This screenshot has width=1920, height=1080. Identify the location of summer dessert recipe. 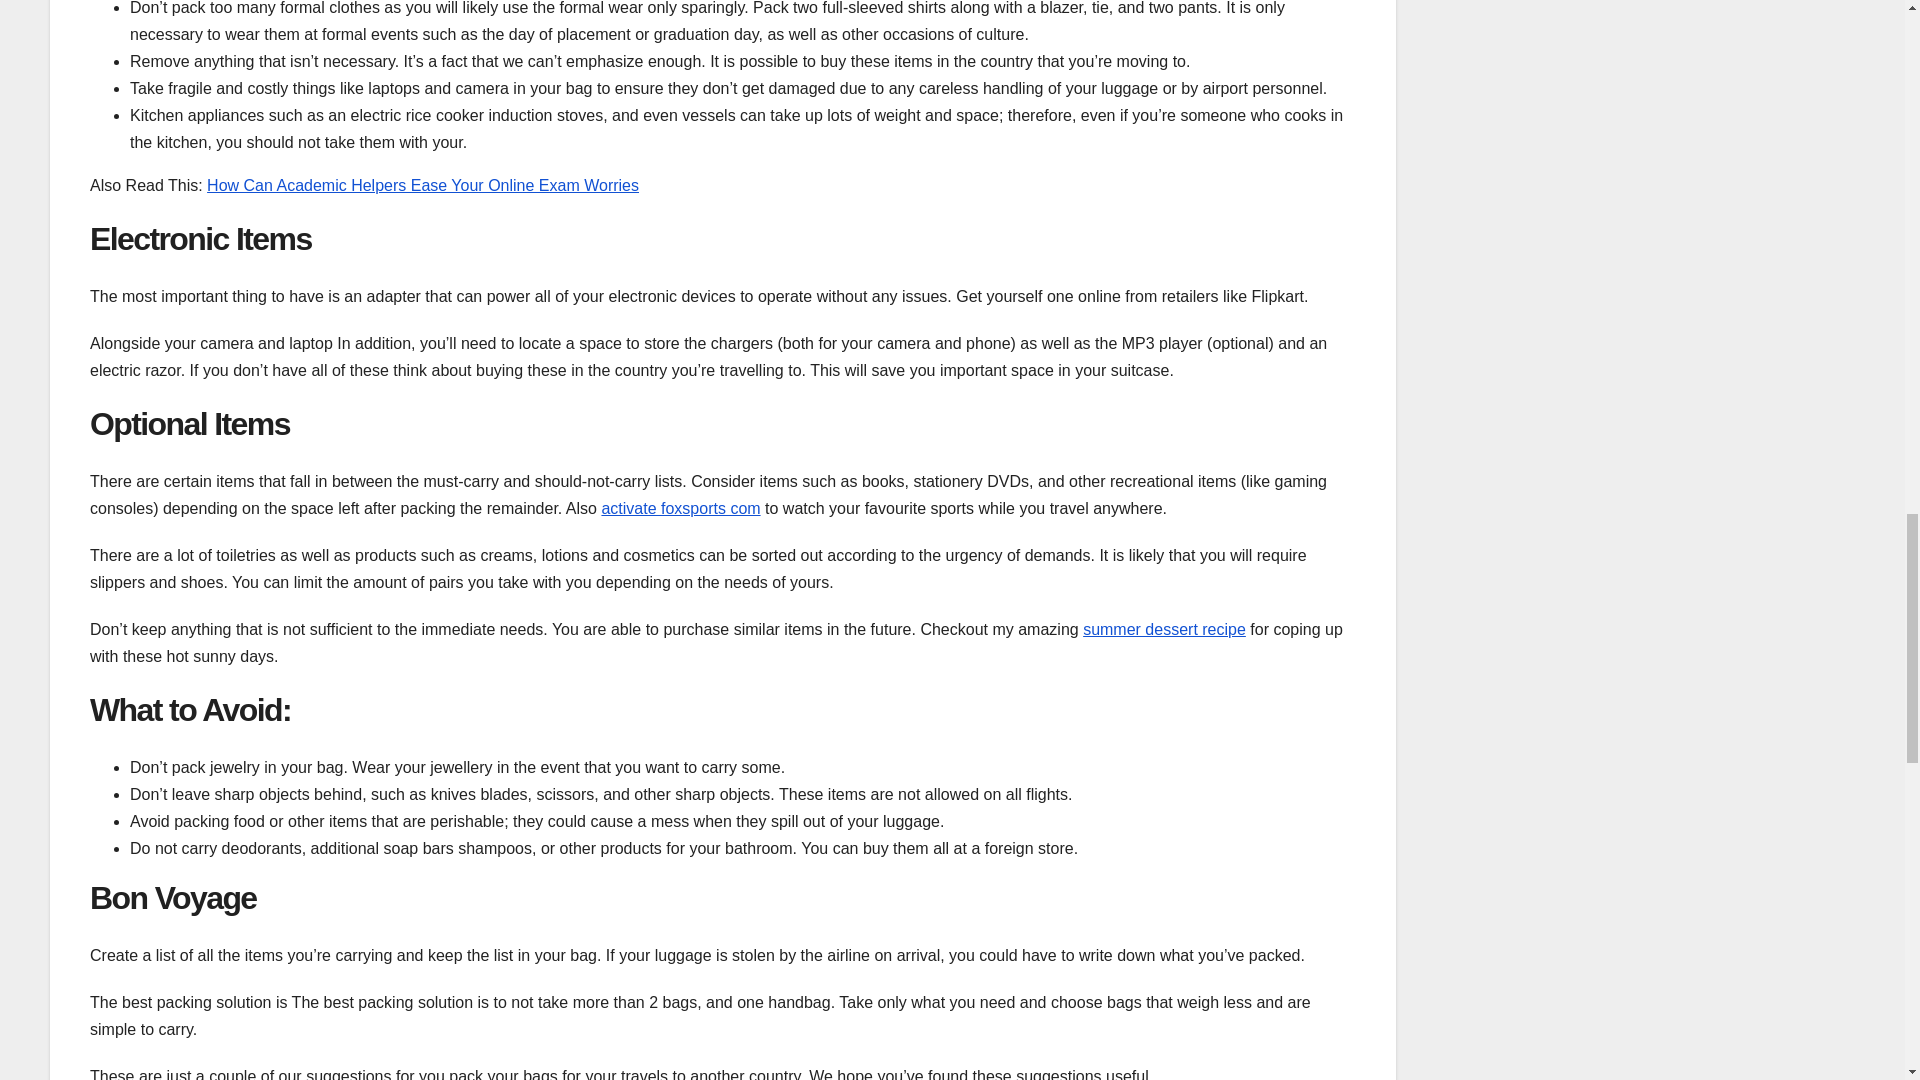
(1164, 630).